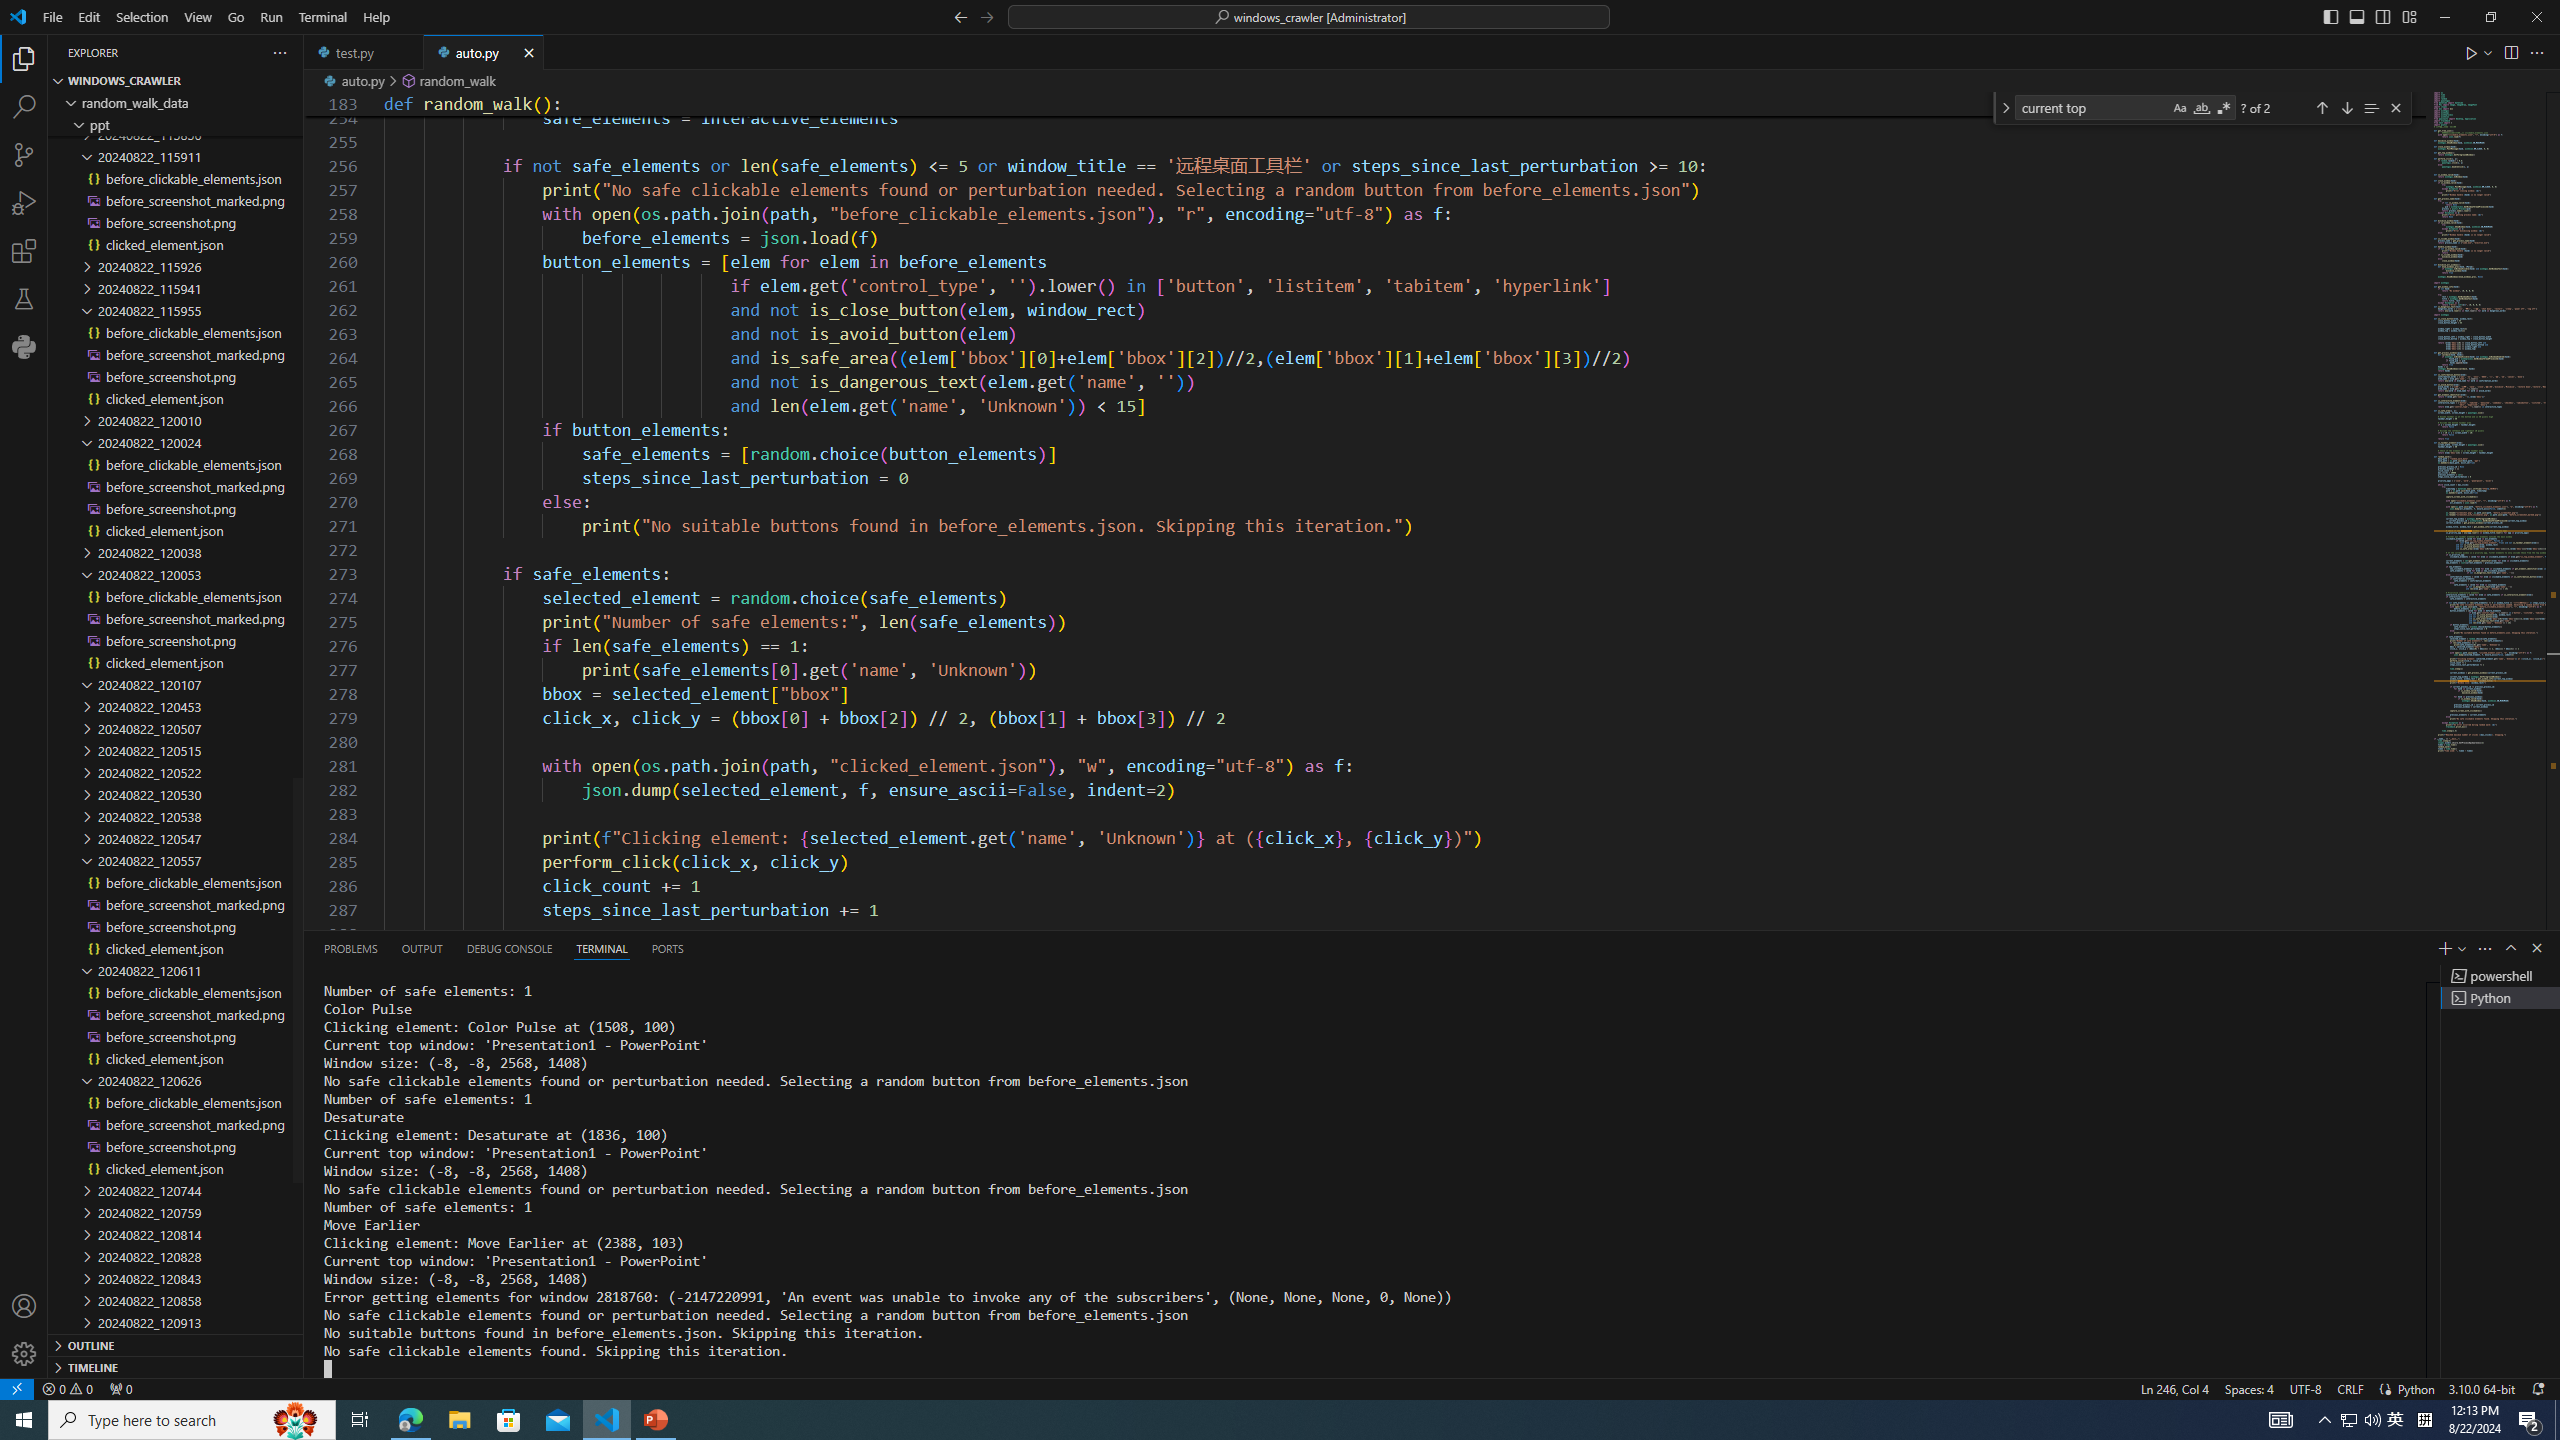  Describe the element at coordinates (2248, 1388) in the screenshot. I see `Spaces: 4` at that location.